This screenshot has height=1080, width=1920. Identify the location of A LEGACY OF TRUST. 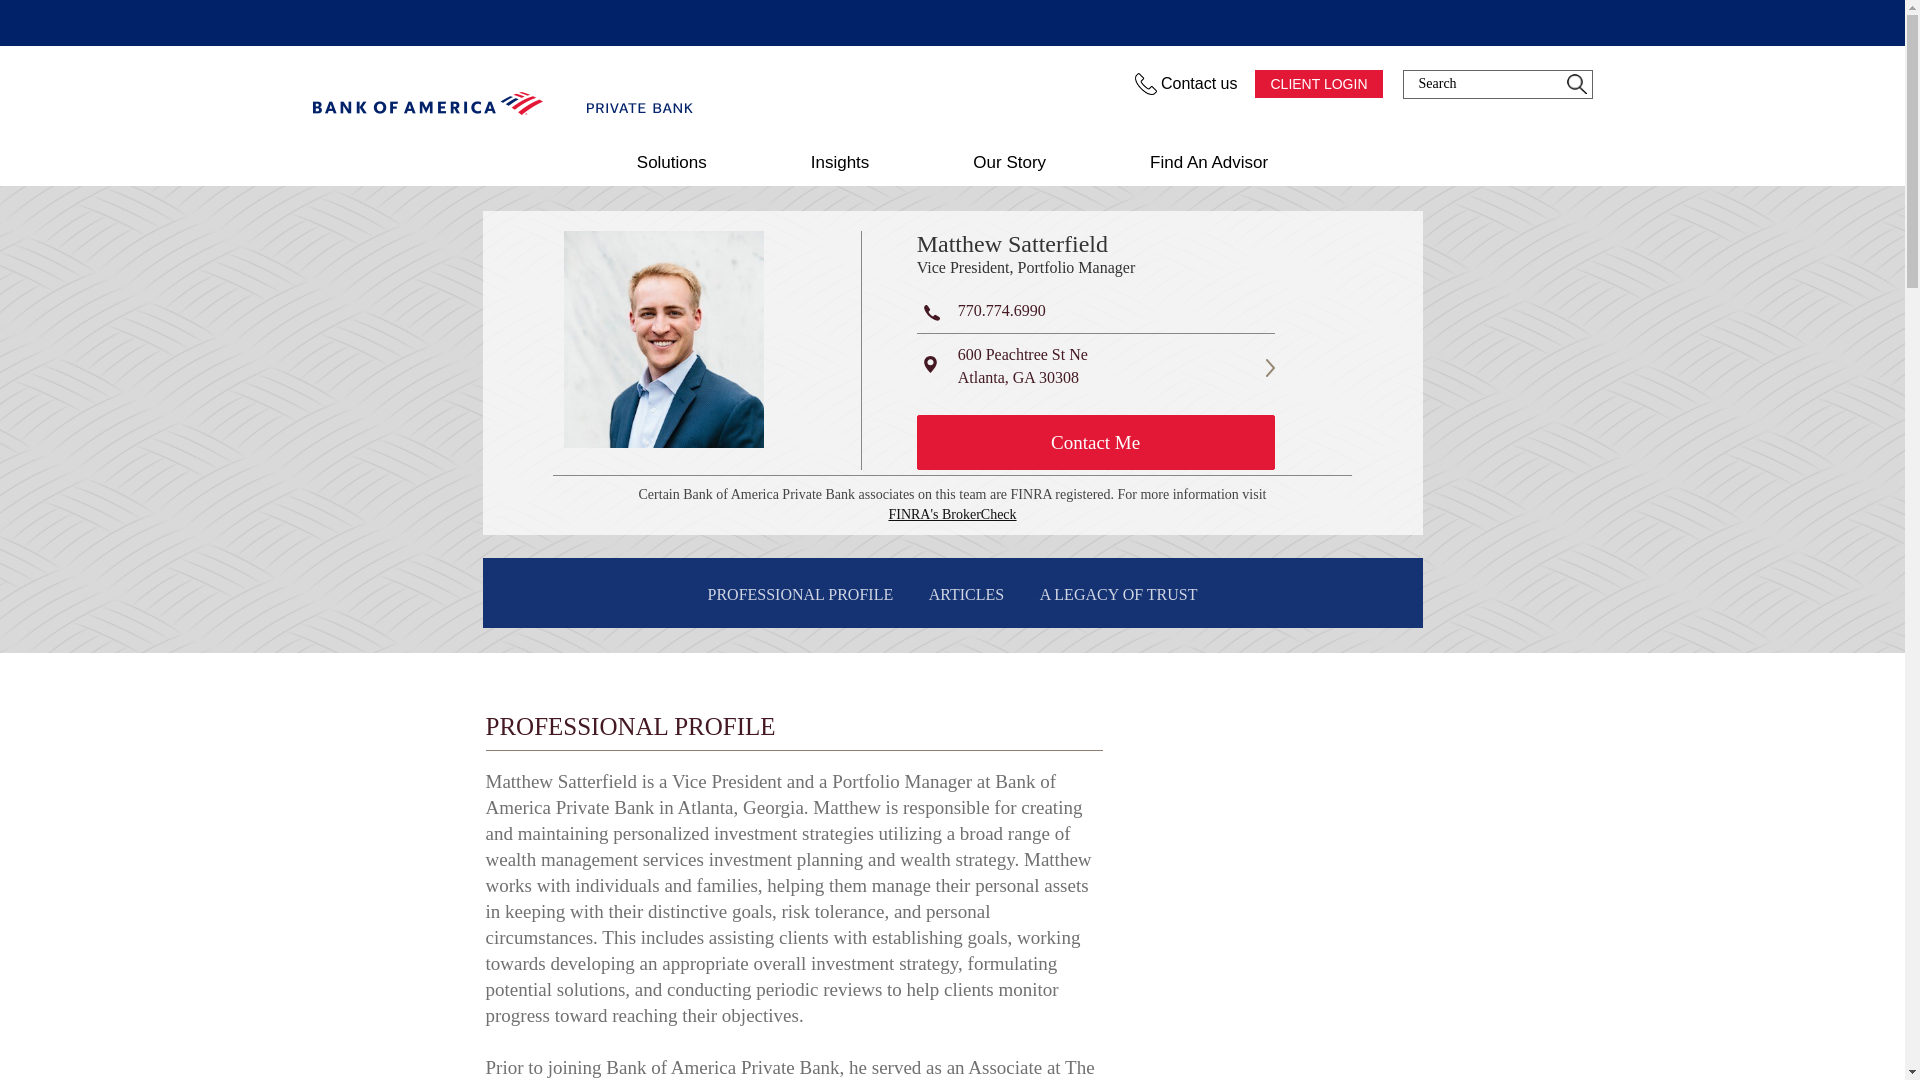
(1118, 595).